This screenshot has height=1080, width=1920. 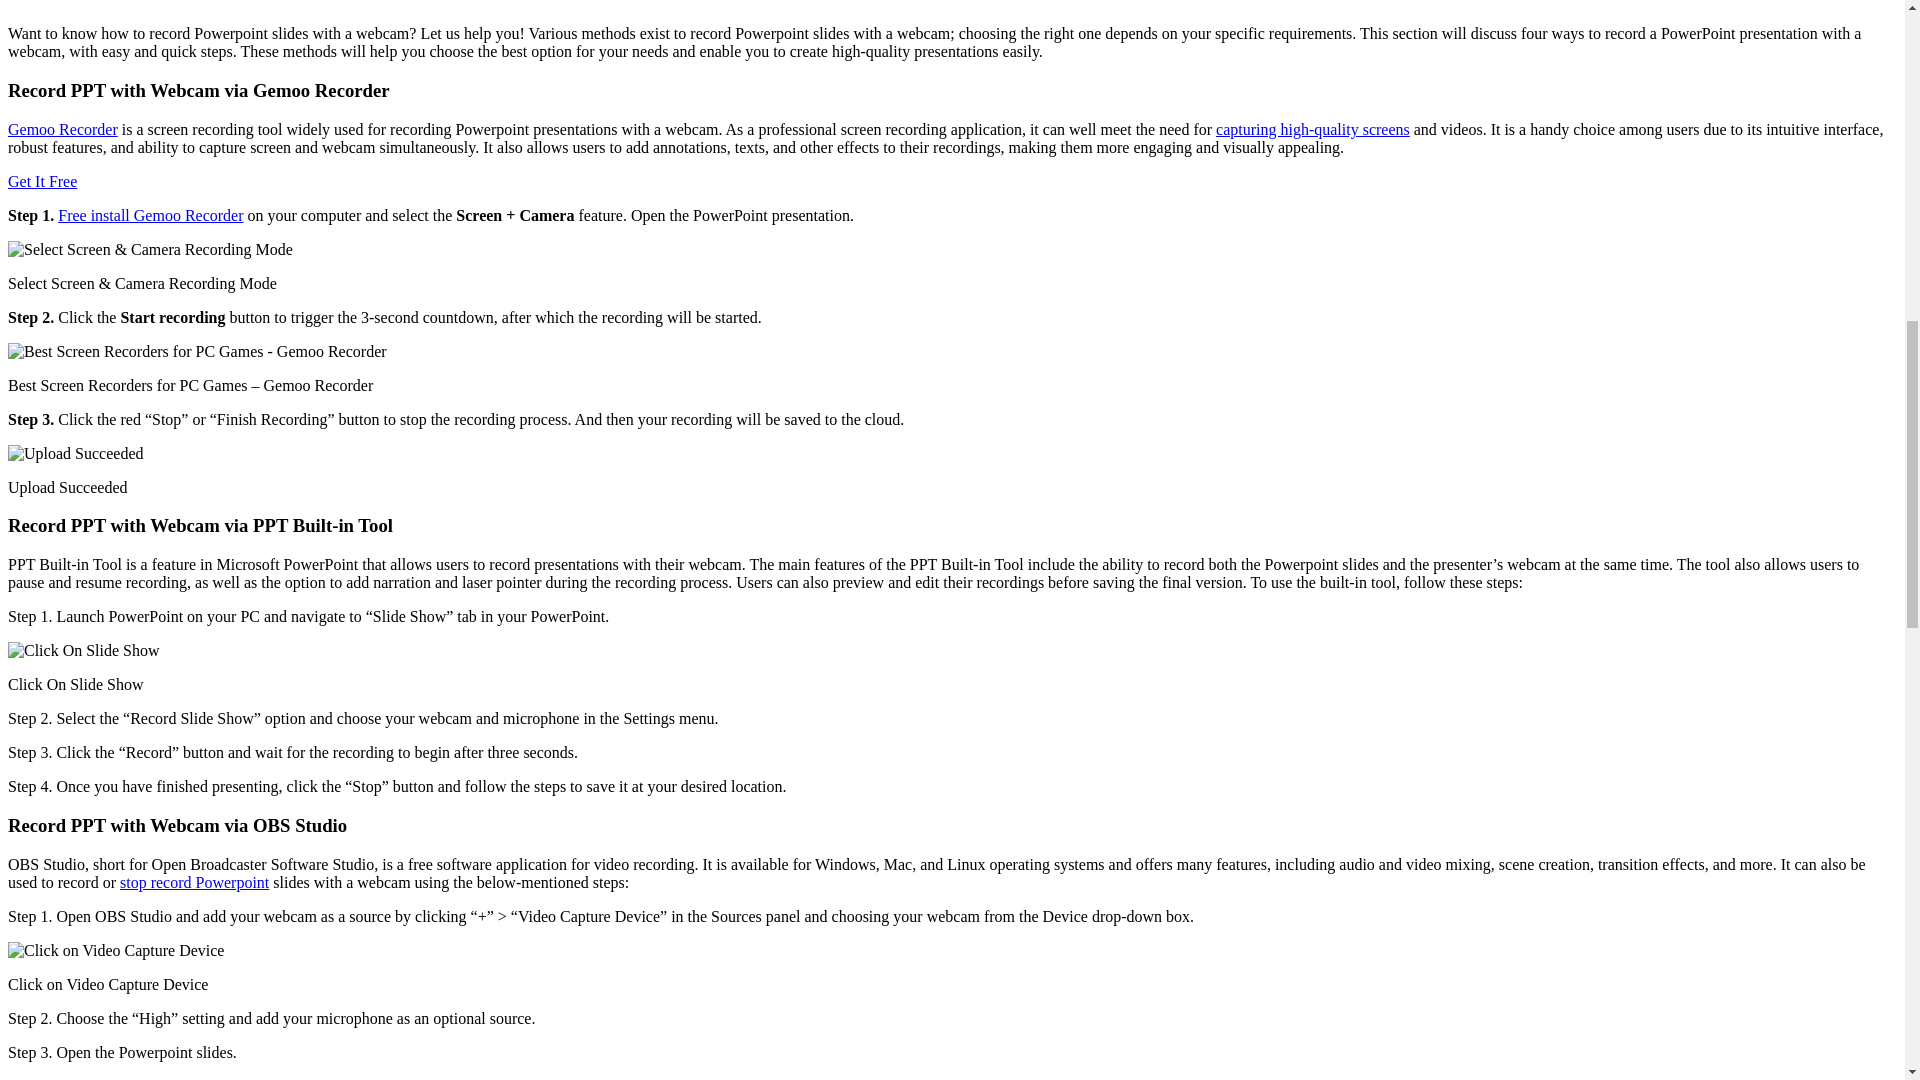 What do you see at coordinates (150, 215) in the screenshot?
I see `Free install Gemoo Recorder` at bounding box center [150, 215].